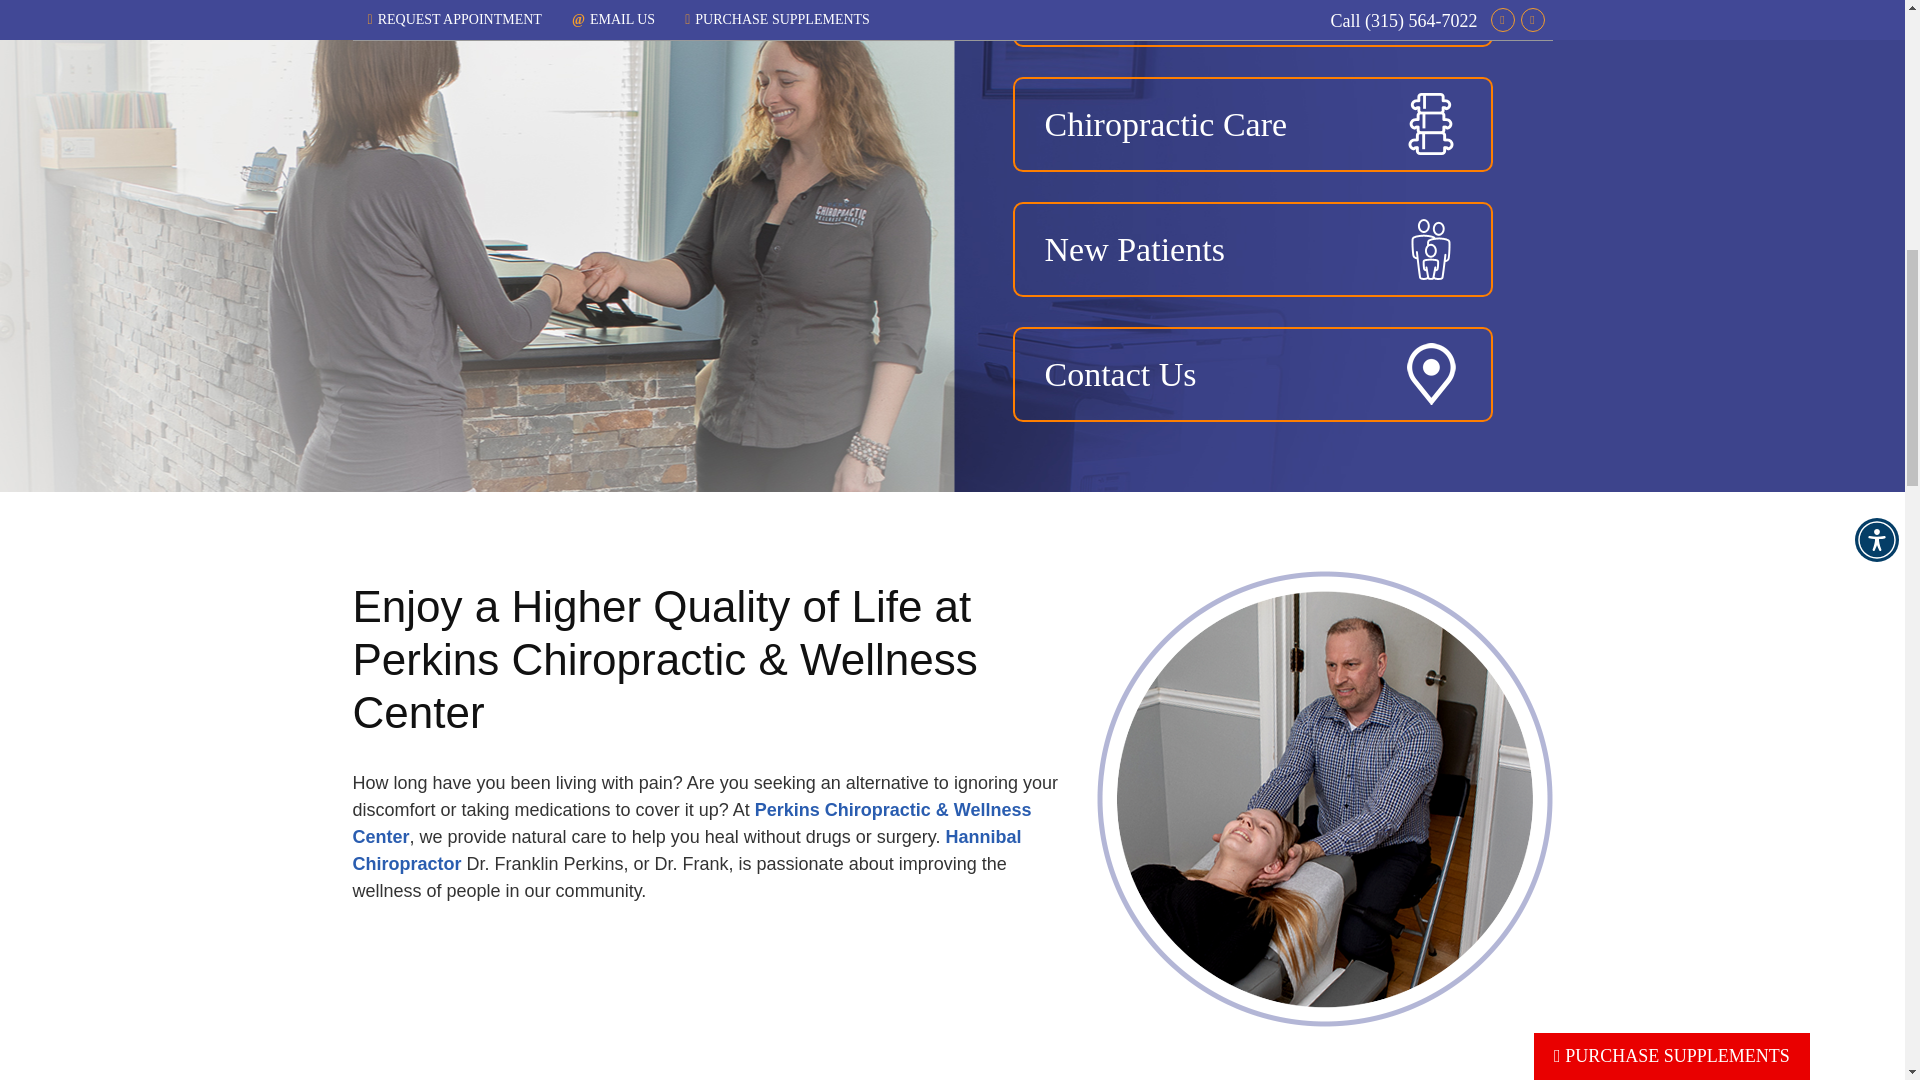 The height and width of the screenshot is (1080, 1920). Describe the element at coordinates (1251, 374) in the screenshot. I see `Contact Us` at that location.